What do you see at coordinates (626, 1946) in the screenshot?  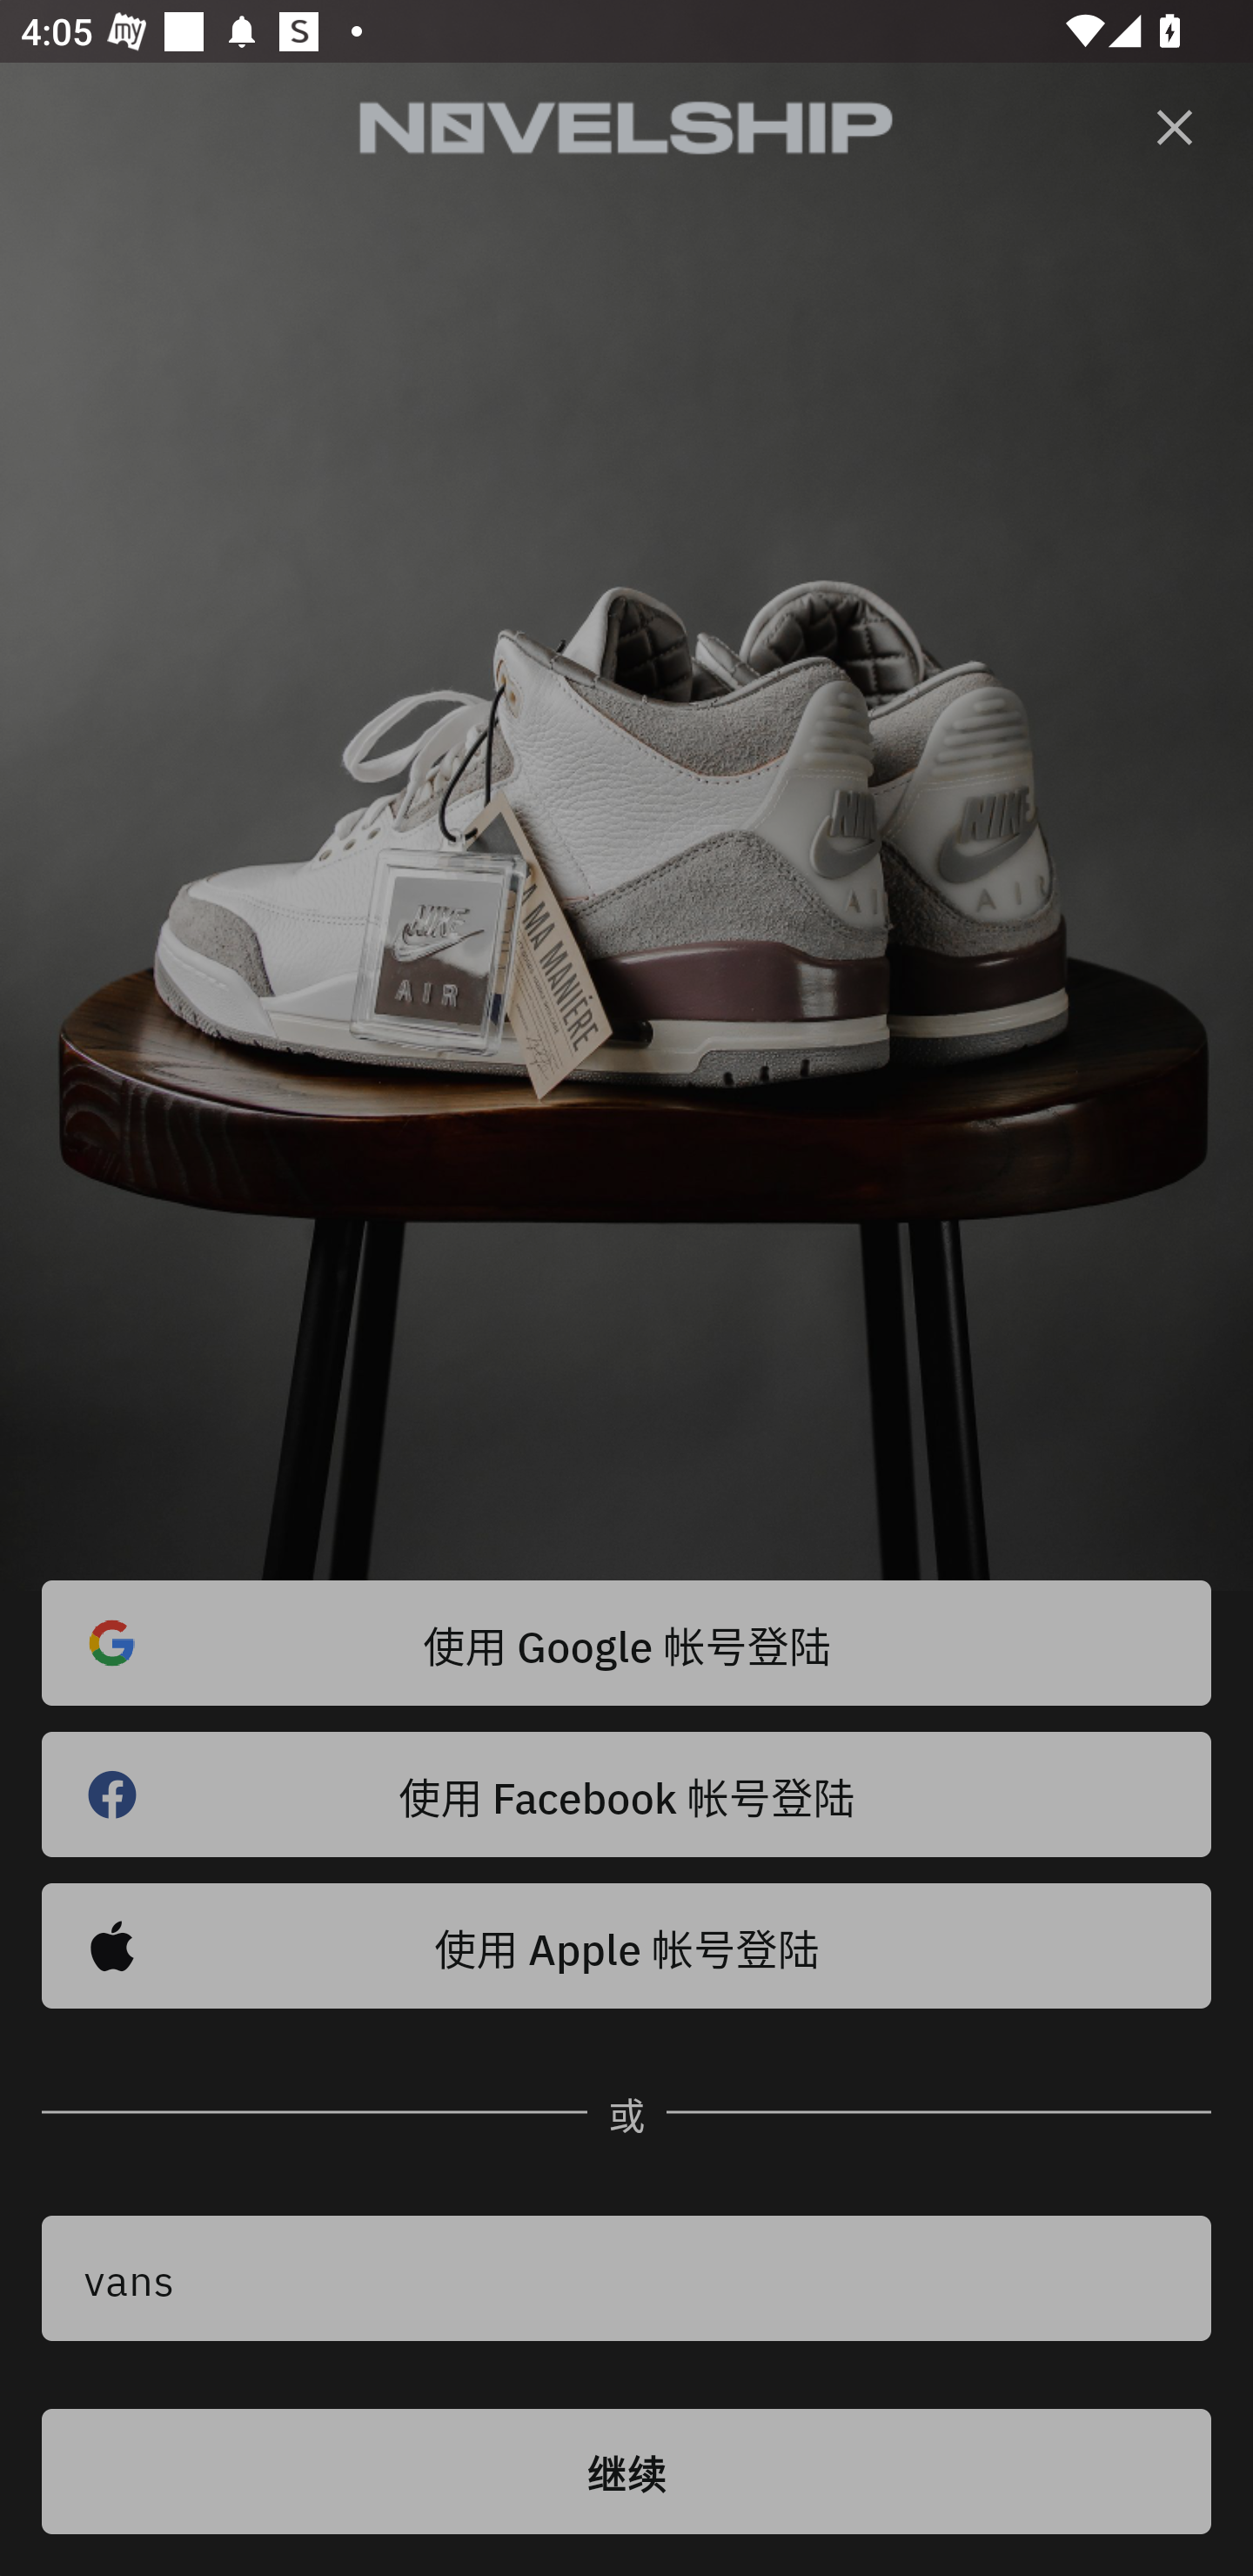 I see ` 使用 Apple 帐号登陆` at bounding box center [626, 1946].